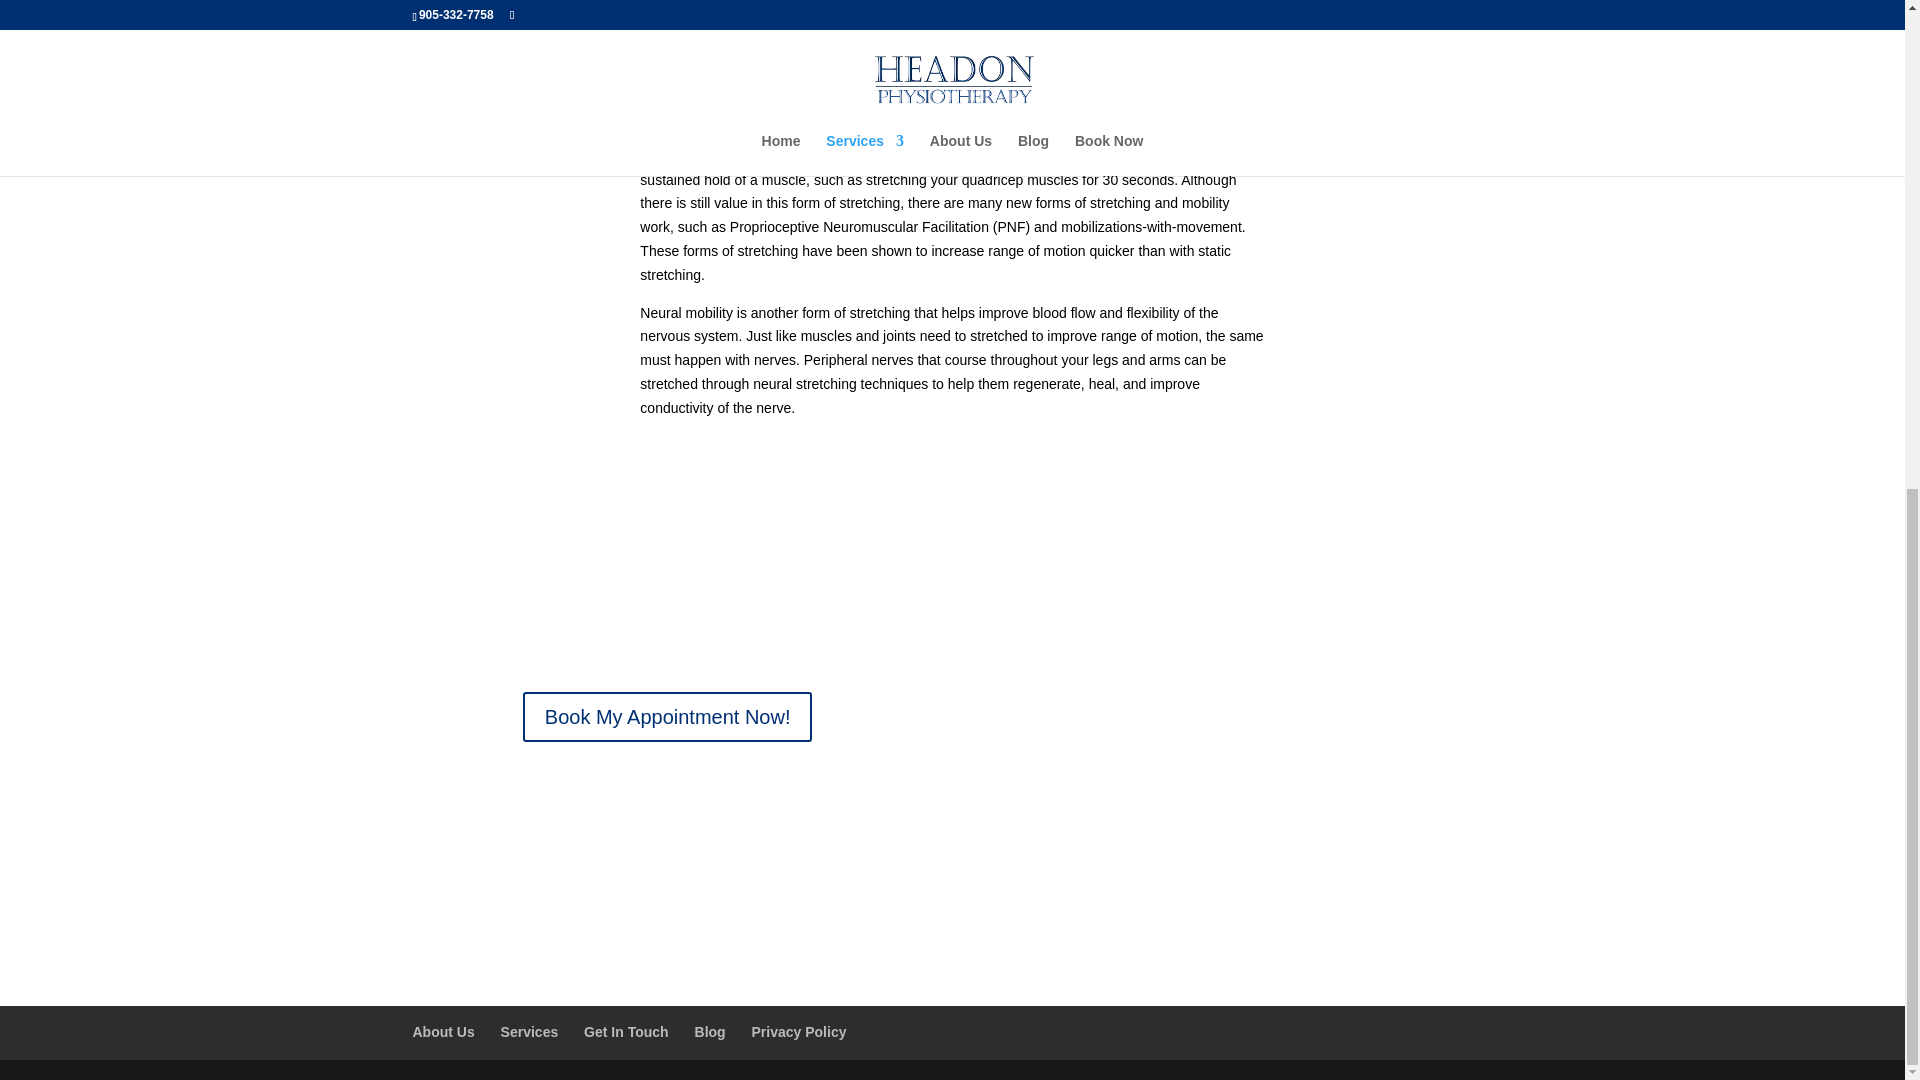  I want to click on Privacy Policy, so click(799, 1032).